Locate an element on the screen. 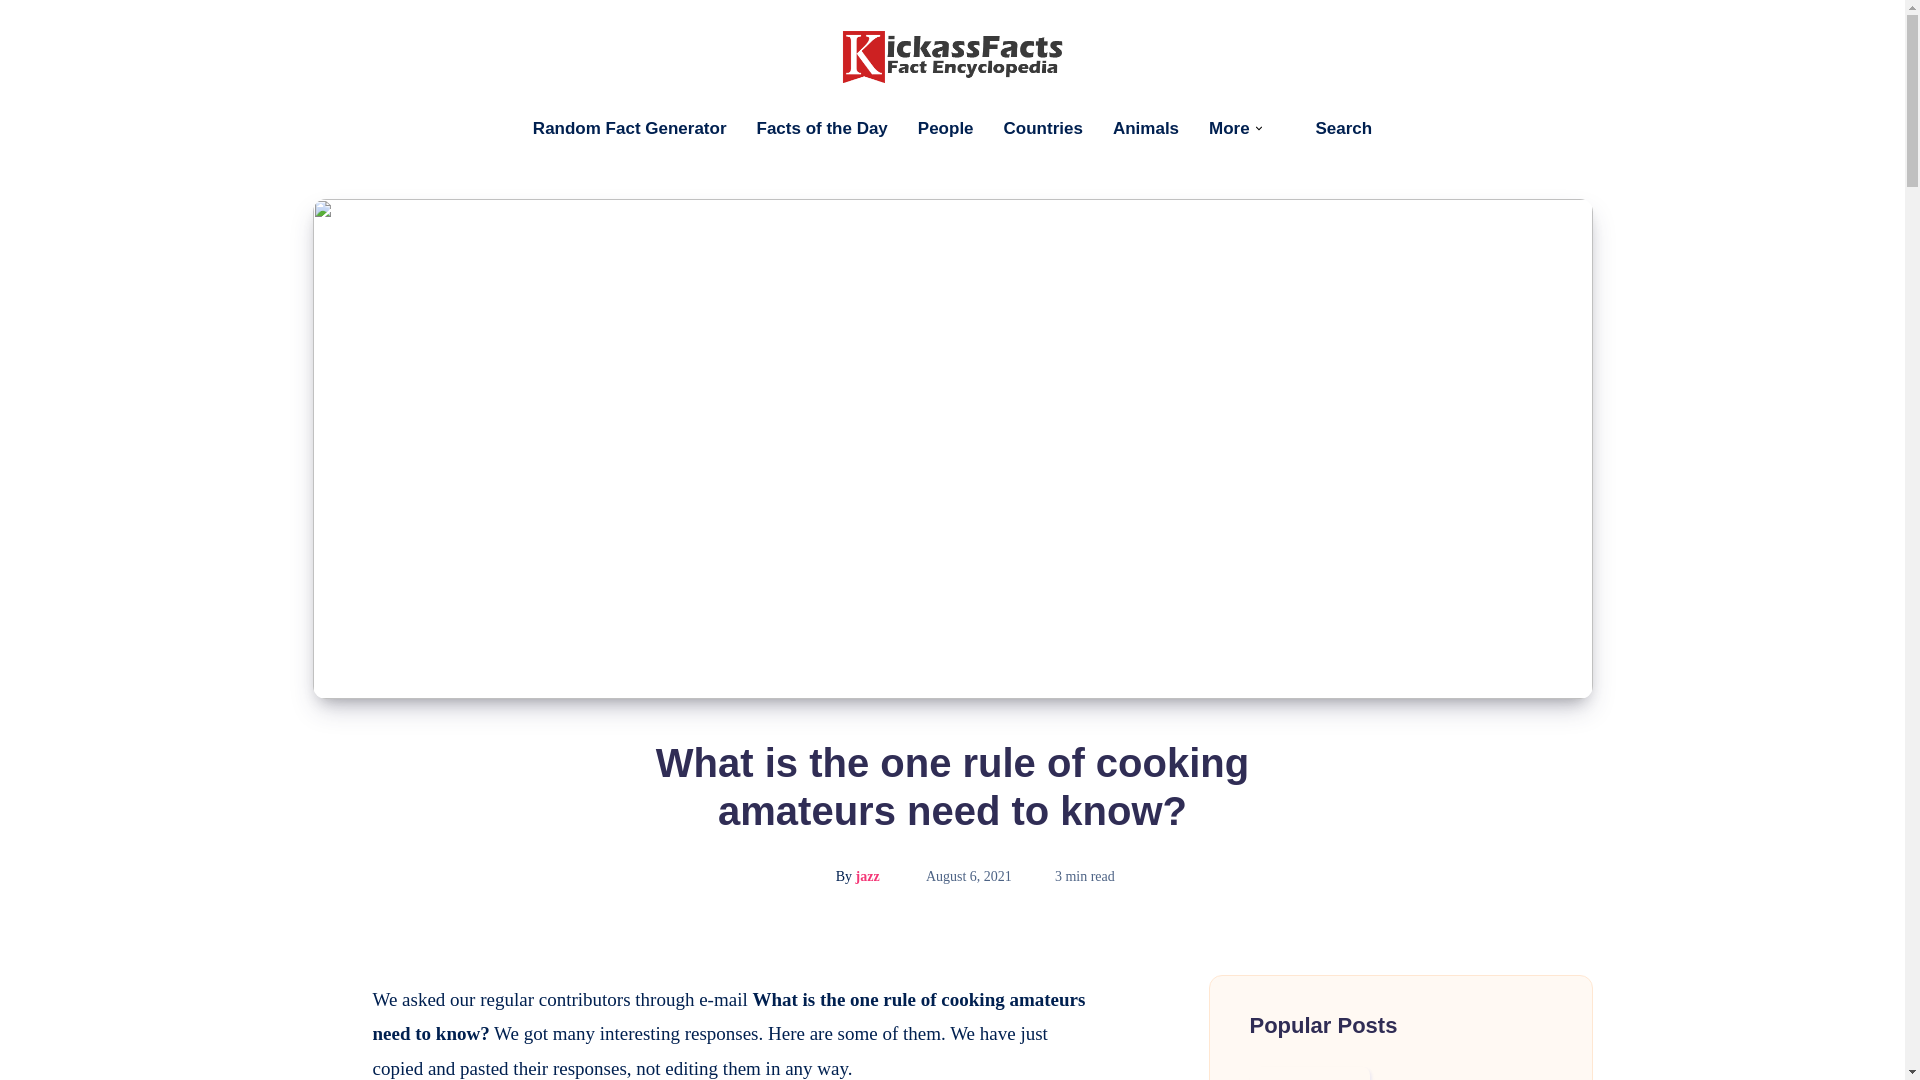 The width and height of the screenshot is (1920, 1080). Animals is located at coordinates (1146, 128).